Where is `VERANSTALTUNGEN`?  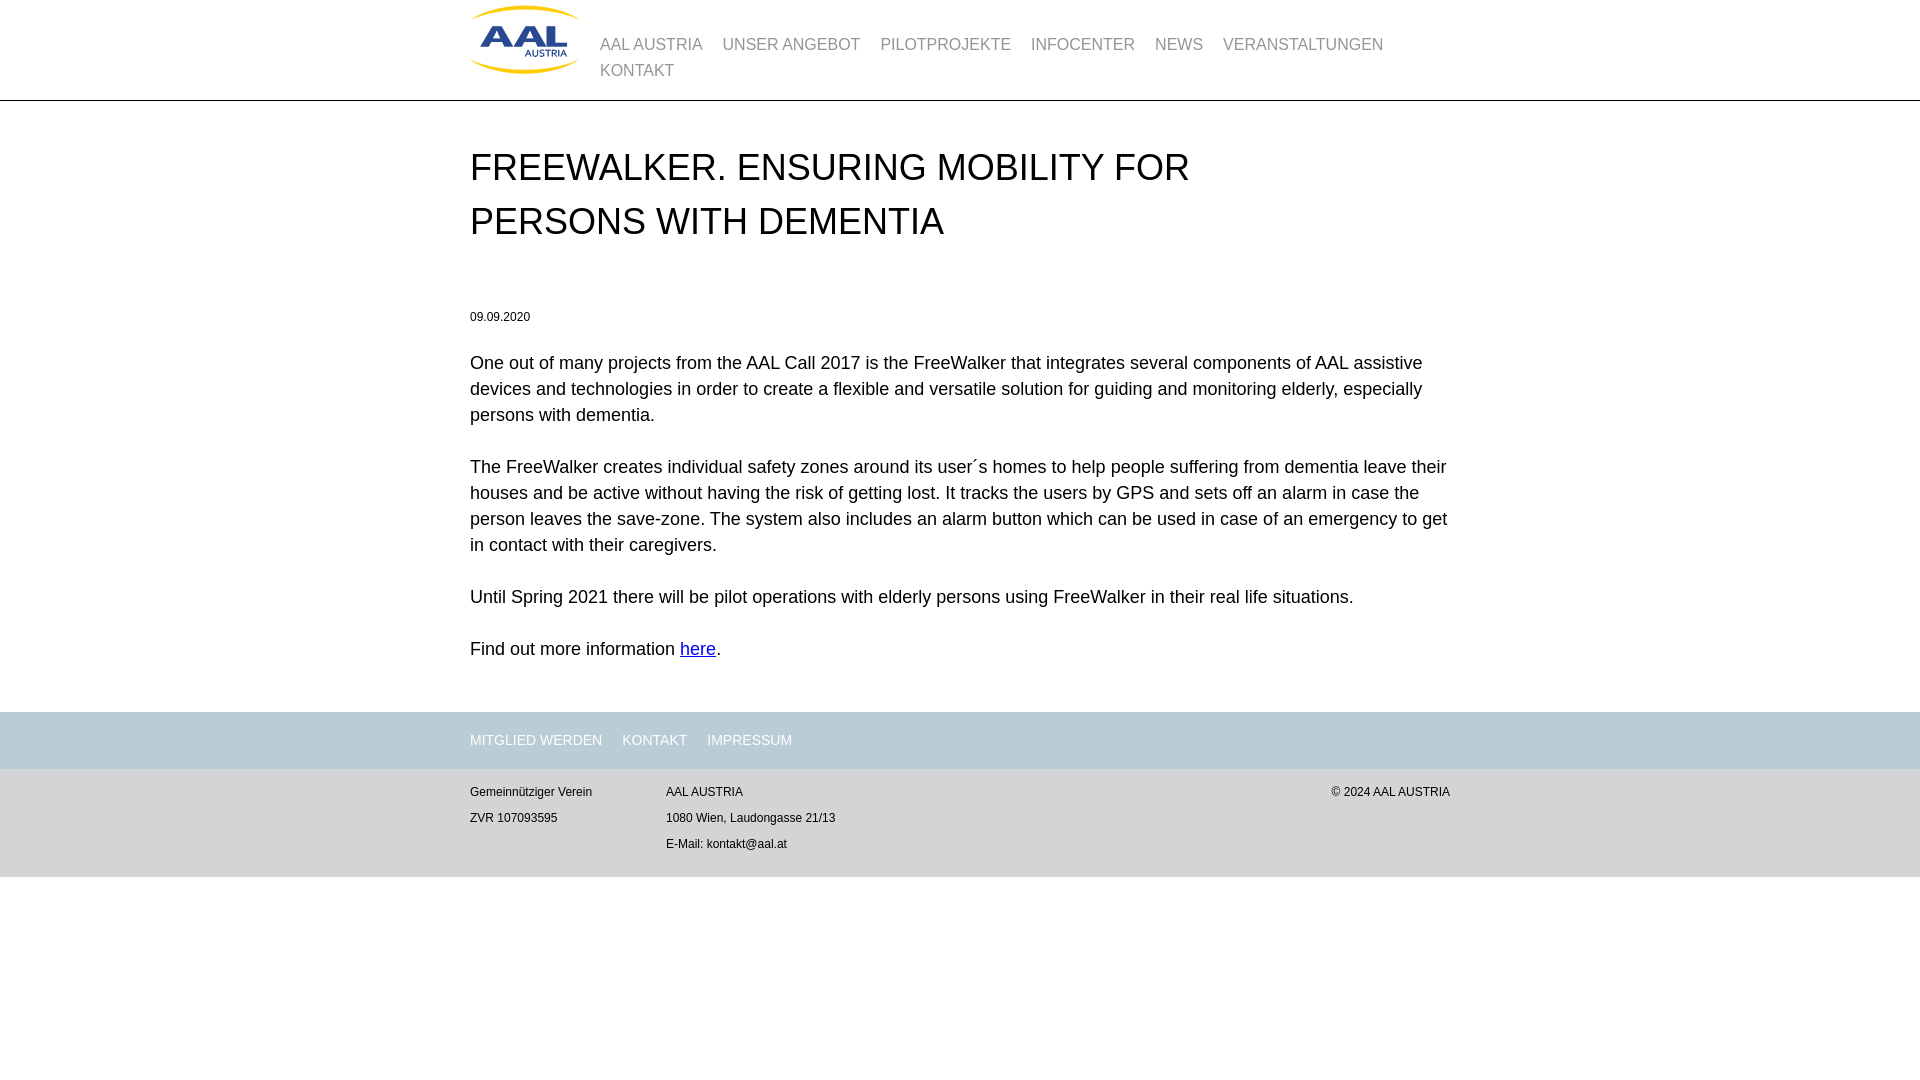 VERANSTALTUNGEN is located at coordinates (1302, 44).